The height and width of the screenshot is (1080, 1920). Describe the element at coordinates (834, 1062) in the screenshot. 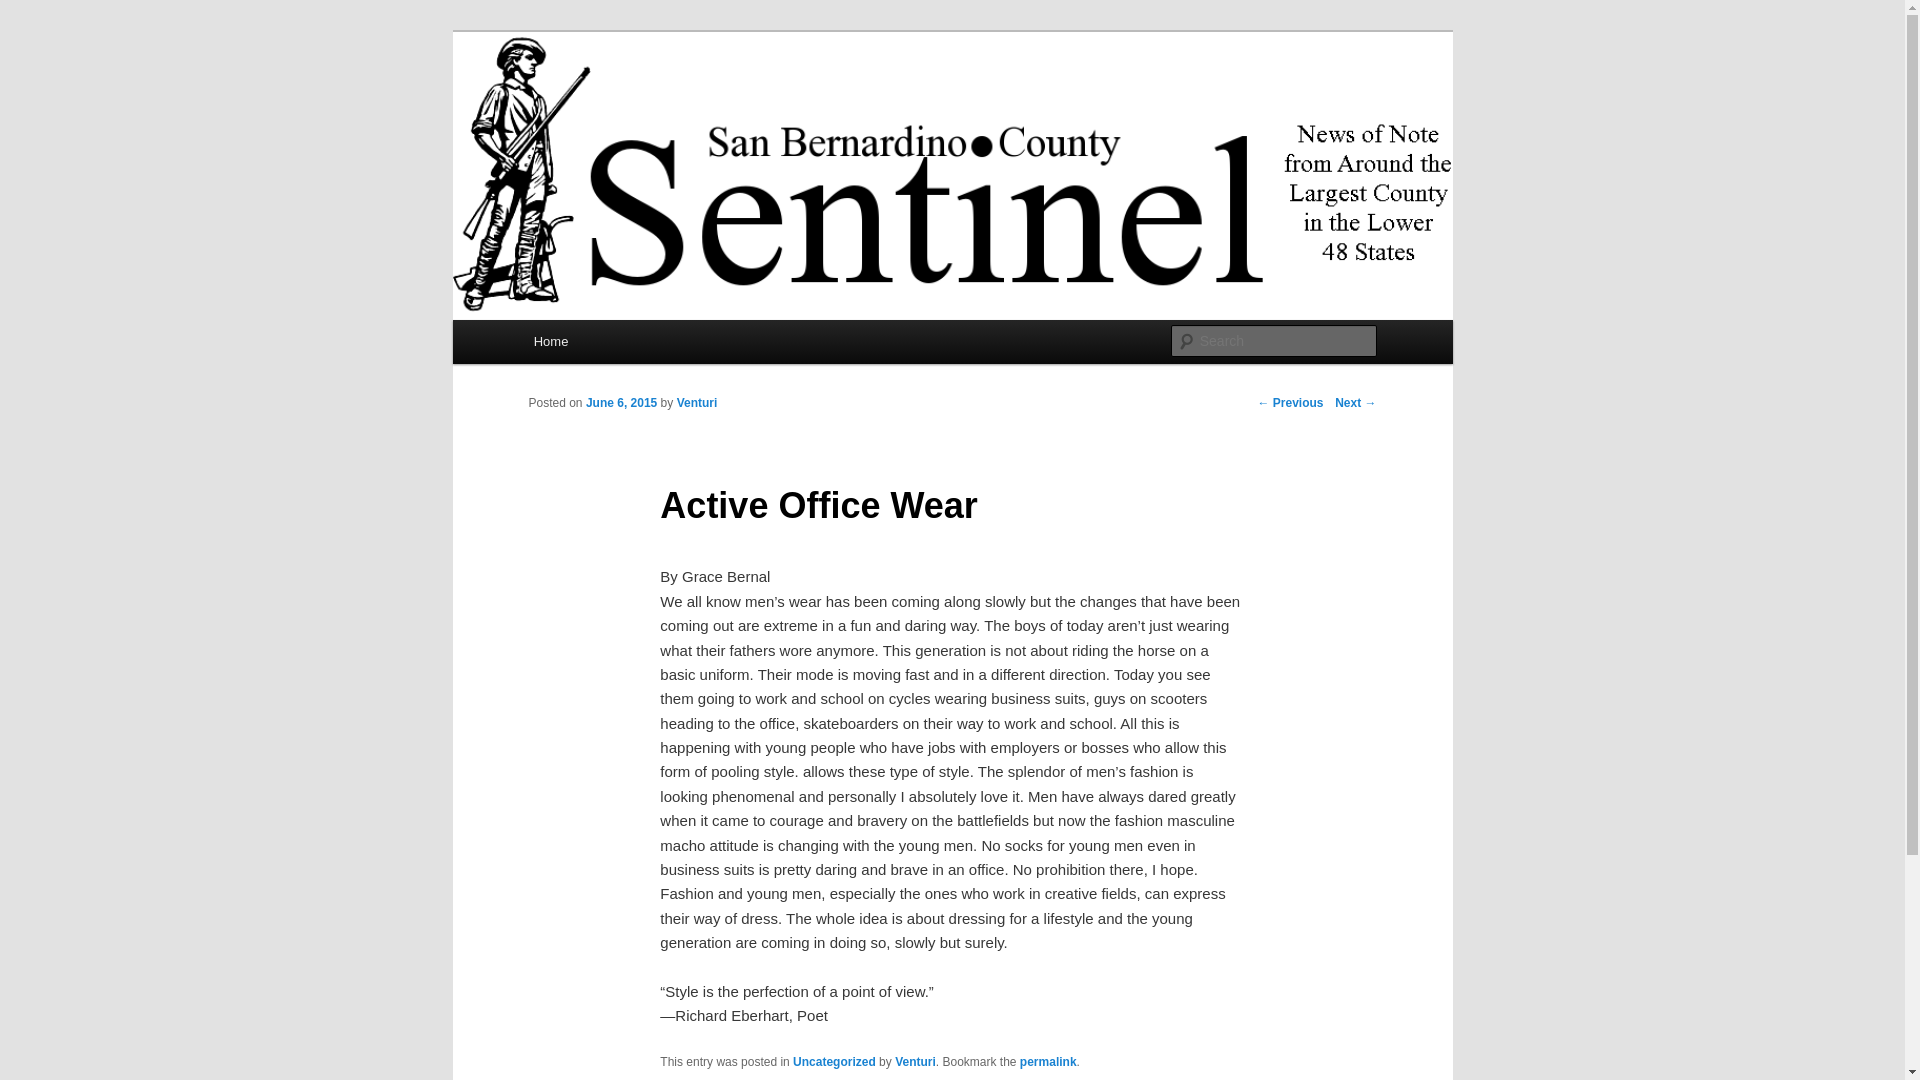

I see `Uncategorized` at that location.